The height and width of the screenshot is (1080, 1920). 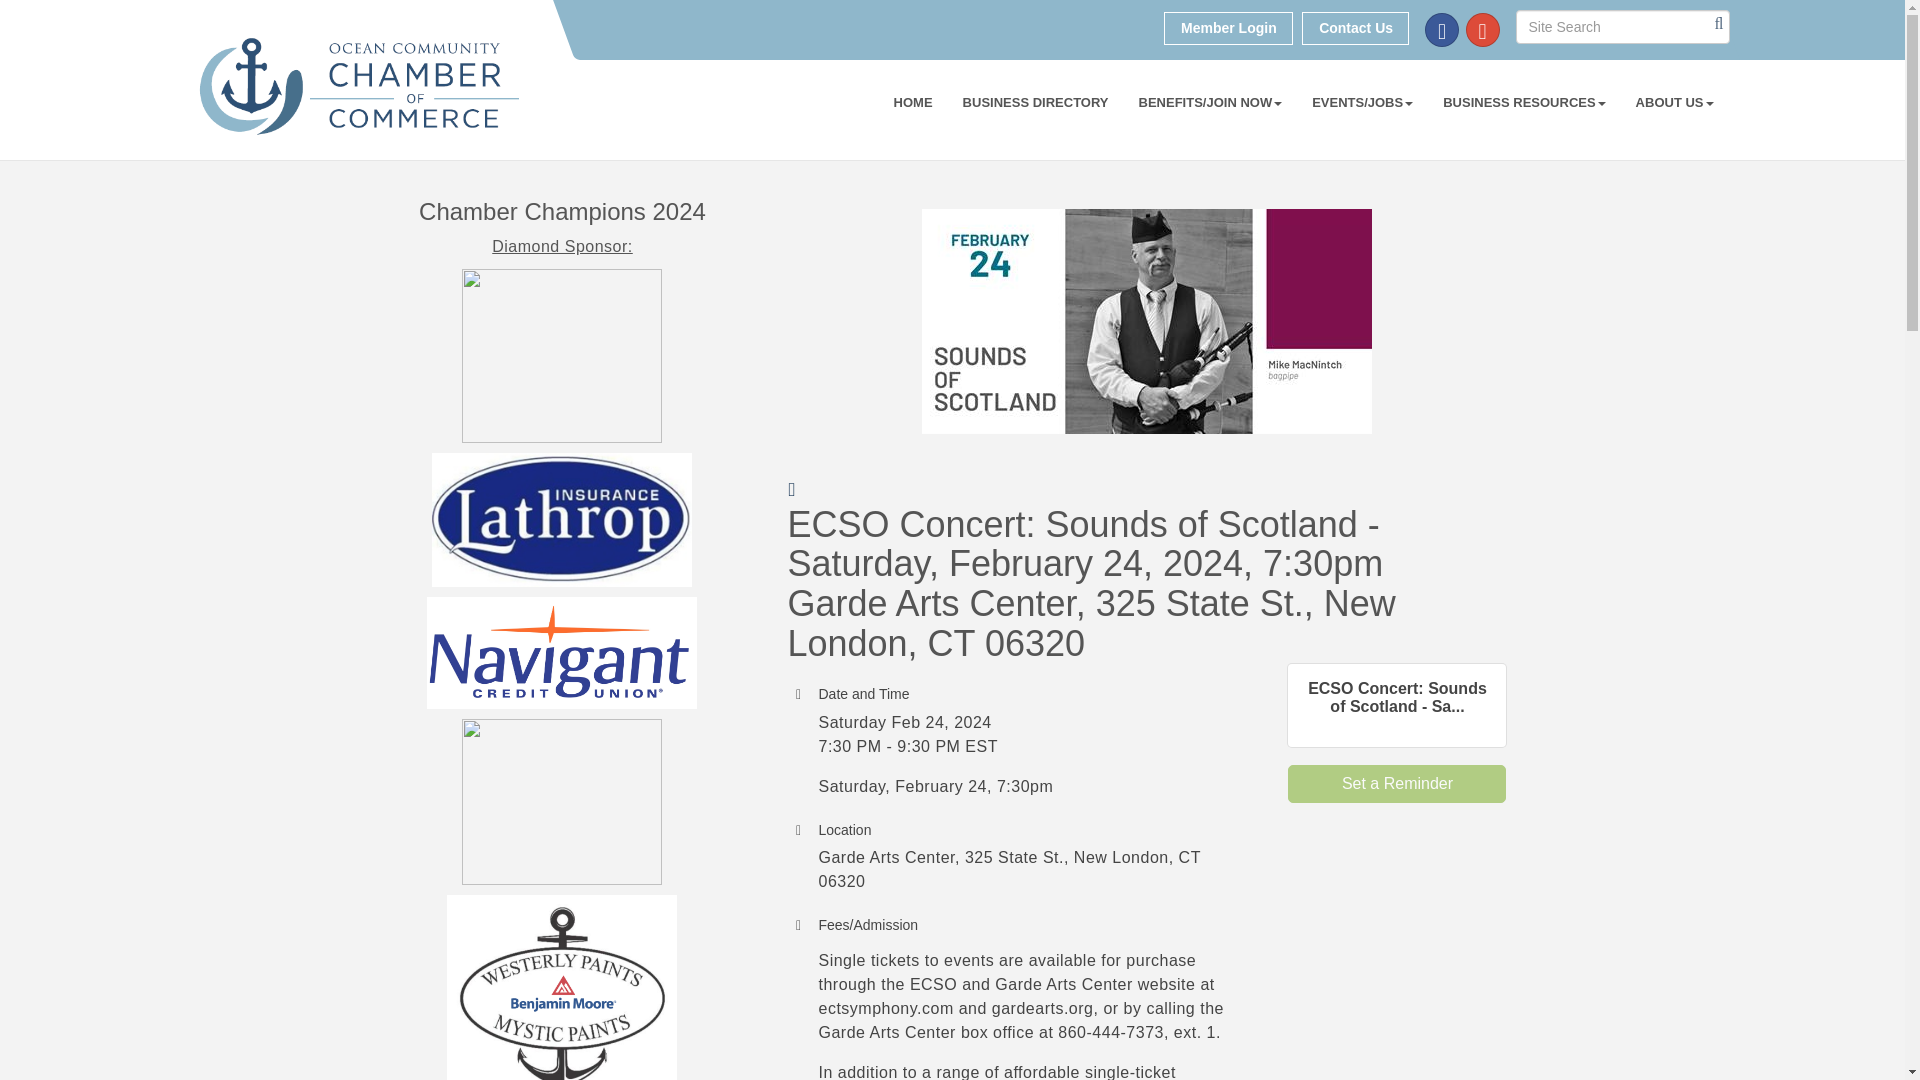 I want to click on Icon Link, so click(x=1482, y=30).